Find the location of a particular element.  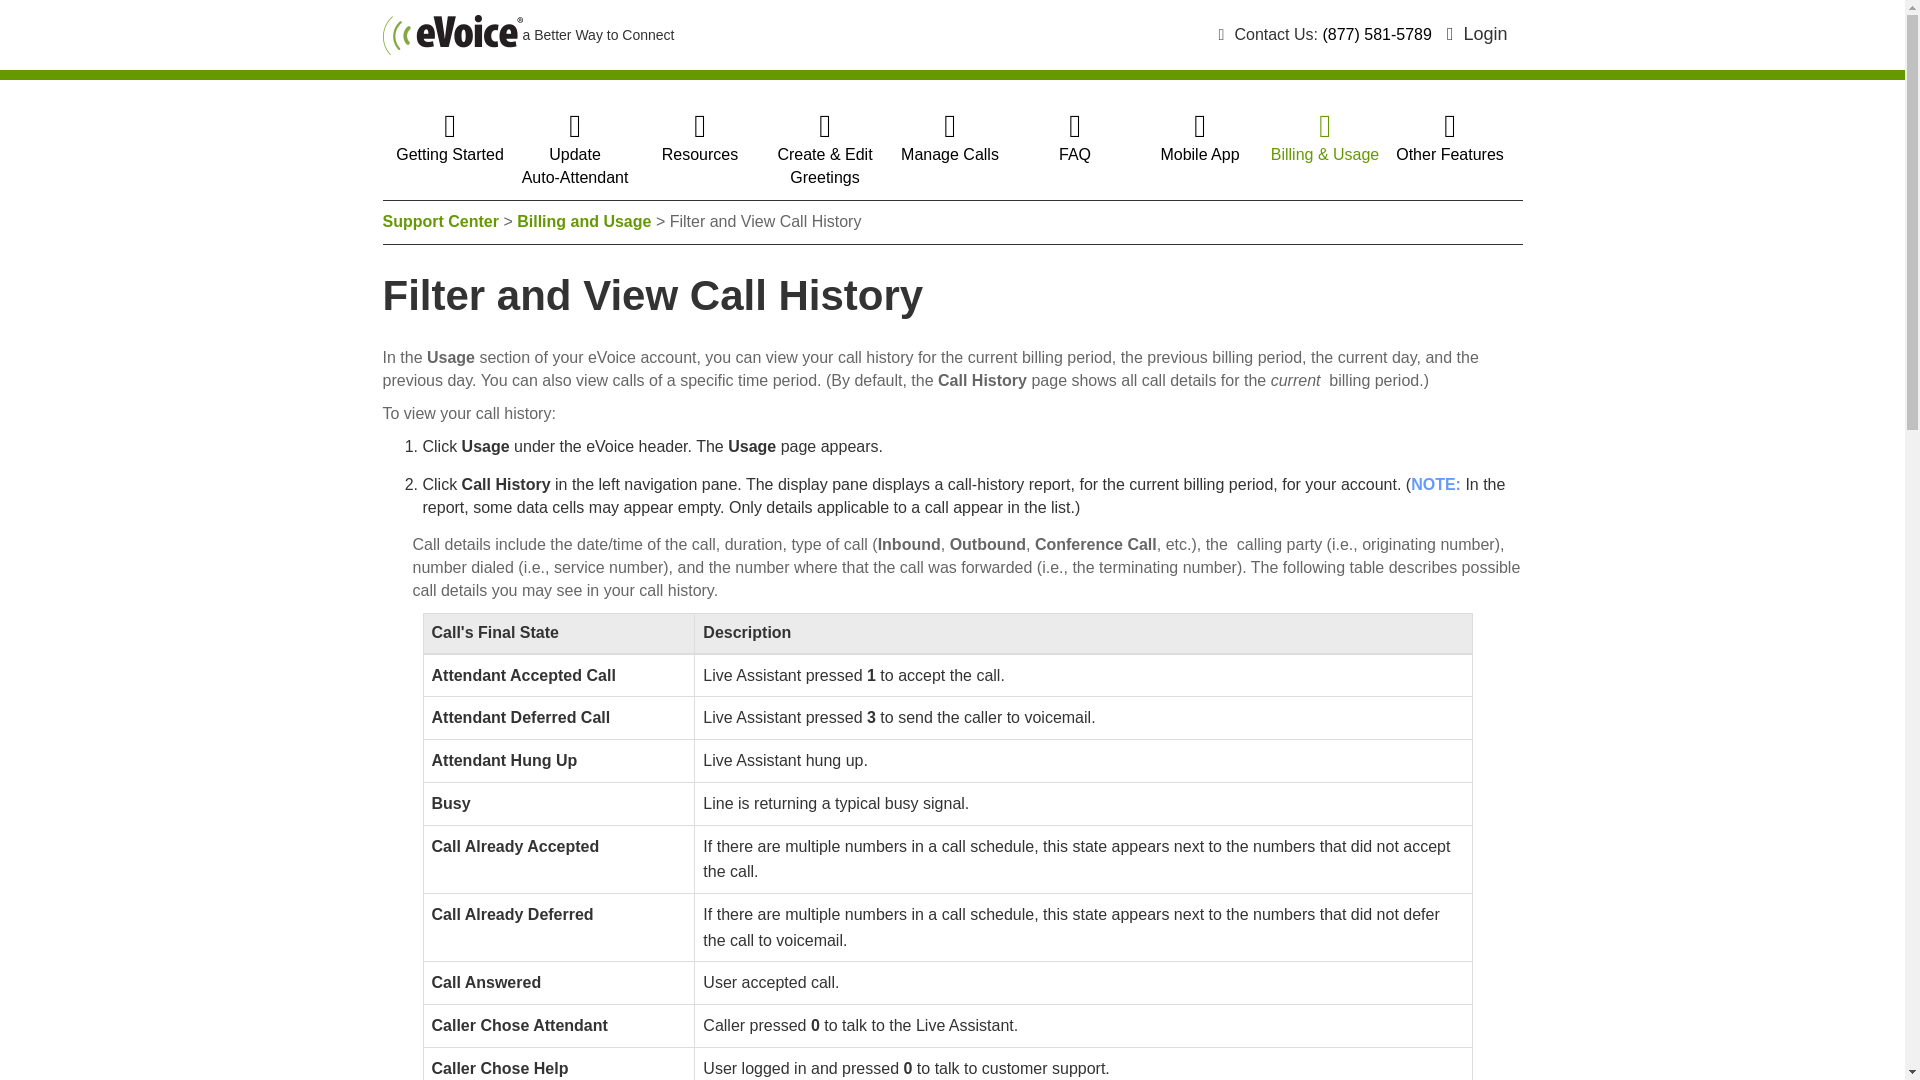

Login is located at coordinates (1477, 34).